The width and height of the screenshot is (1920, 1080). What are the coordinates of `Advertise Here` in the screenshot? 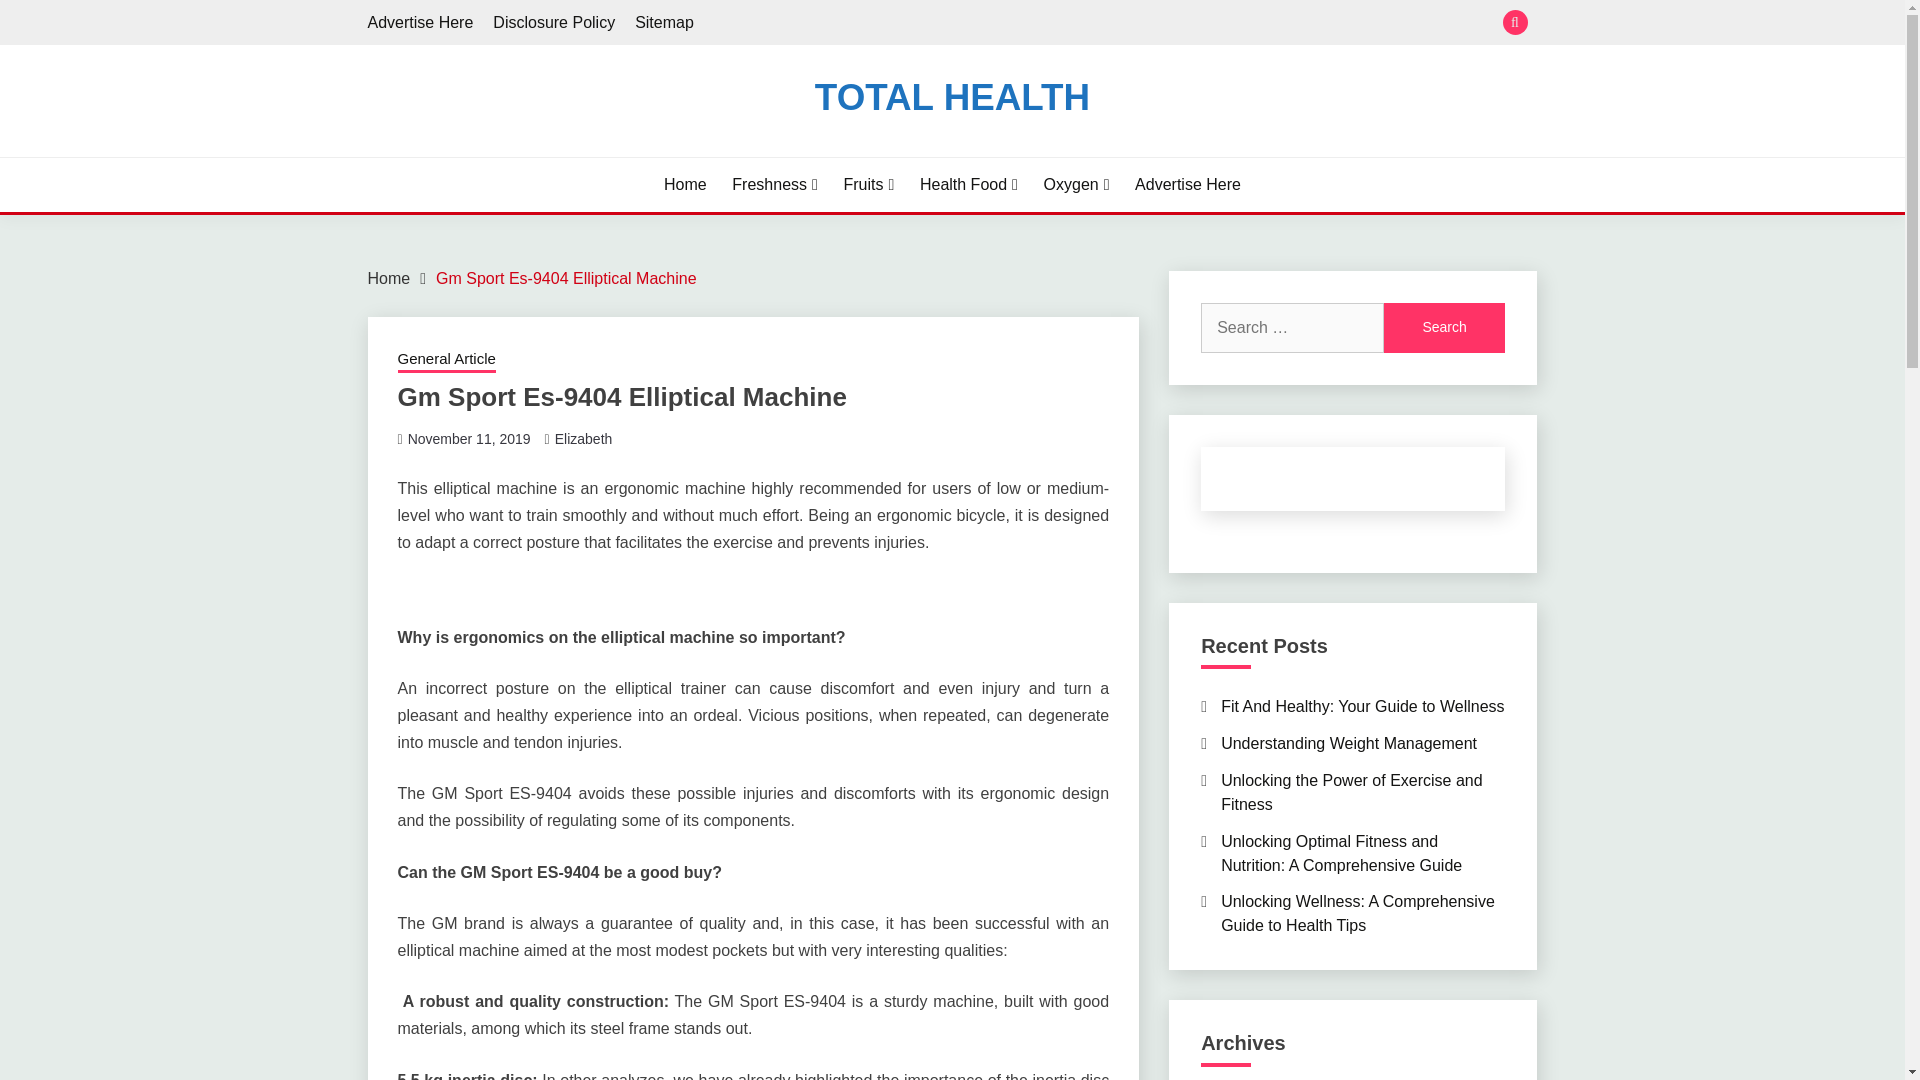 It's located at (421, 22).